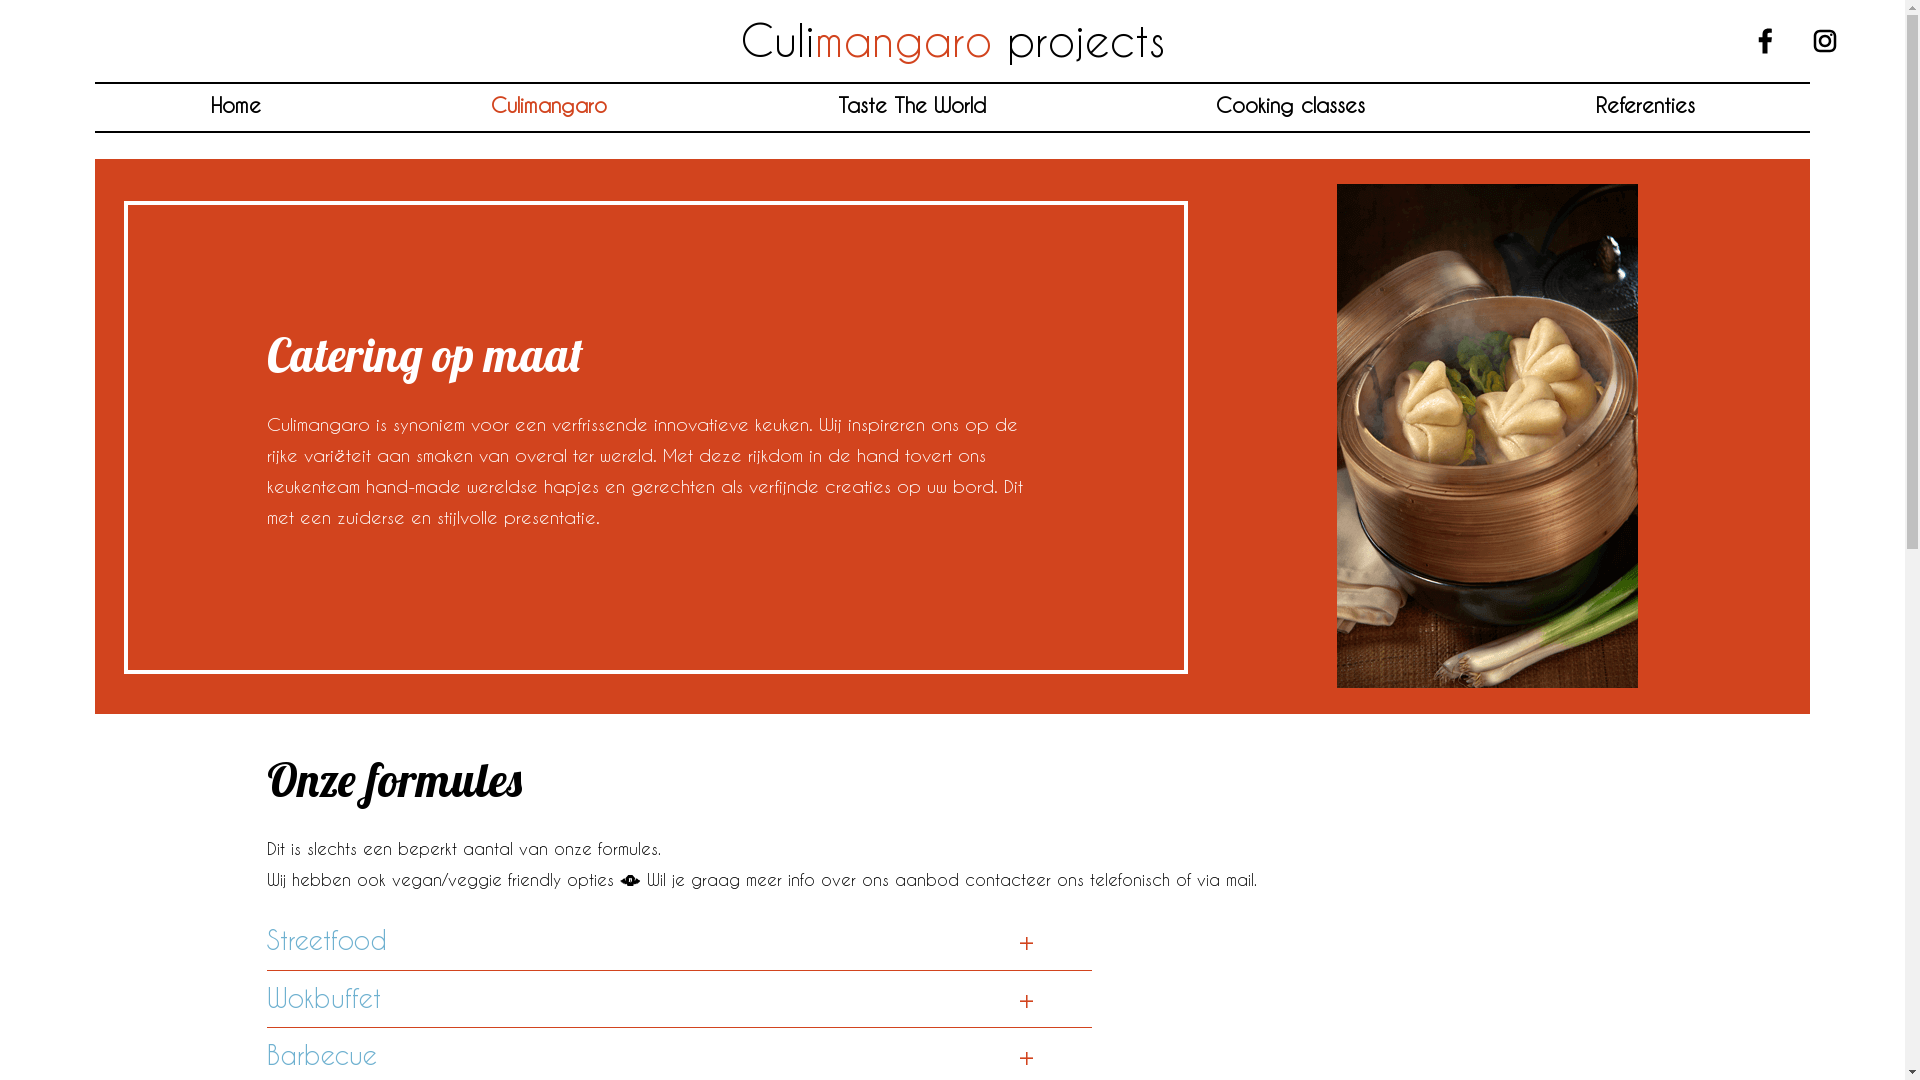  Describe the element at coordinates (1646, 106) in the screenshot. I see `Referenties` at that location.